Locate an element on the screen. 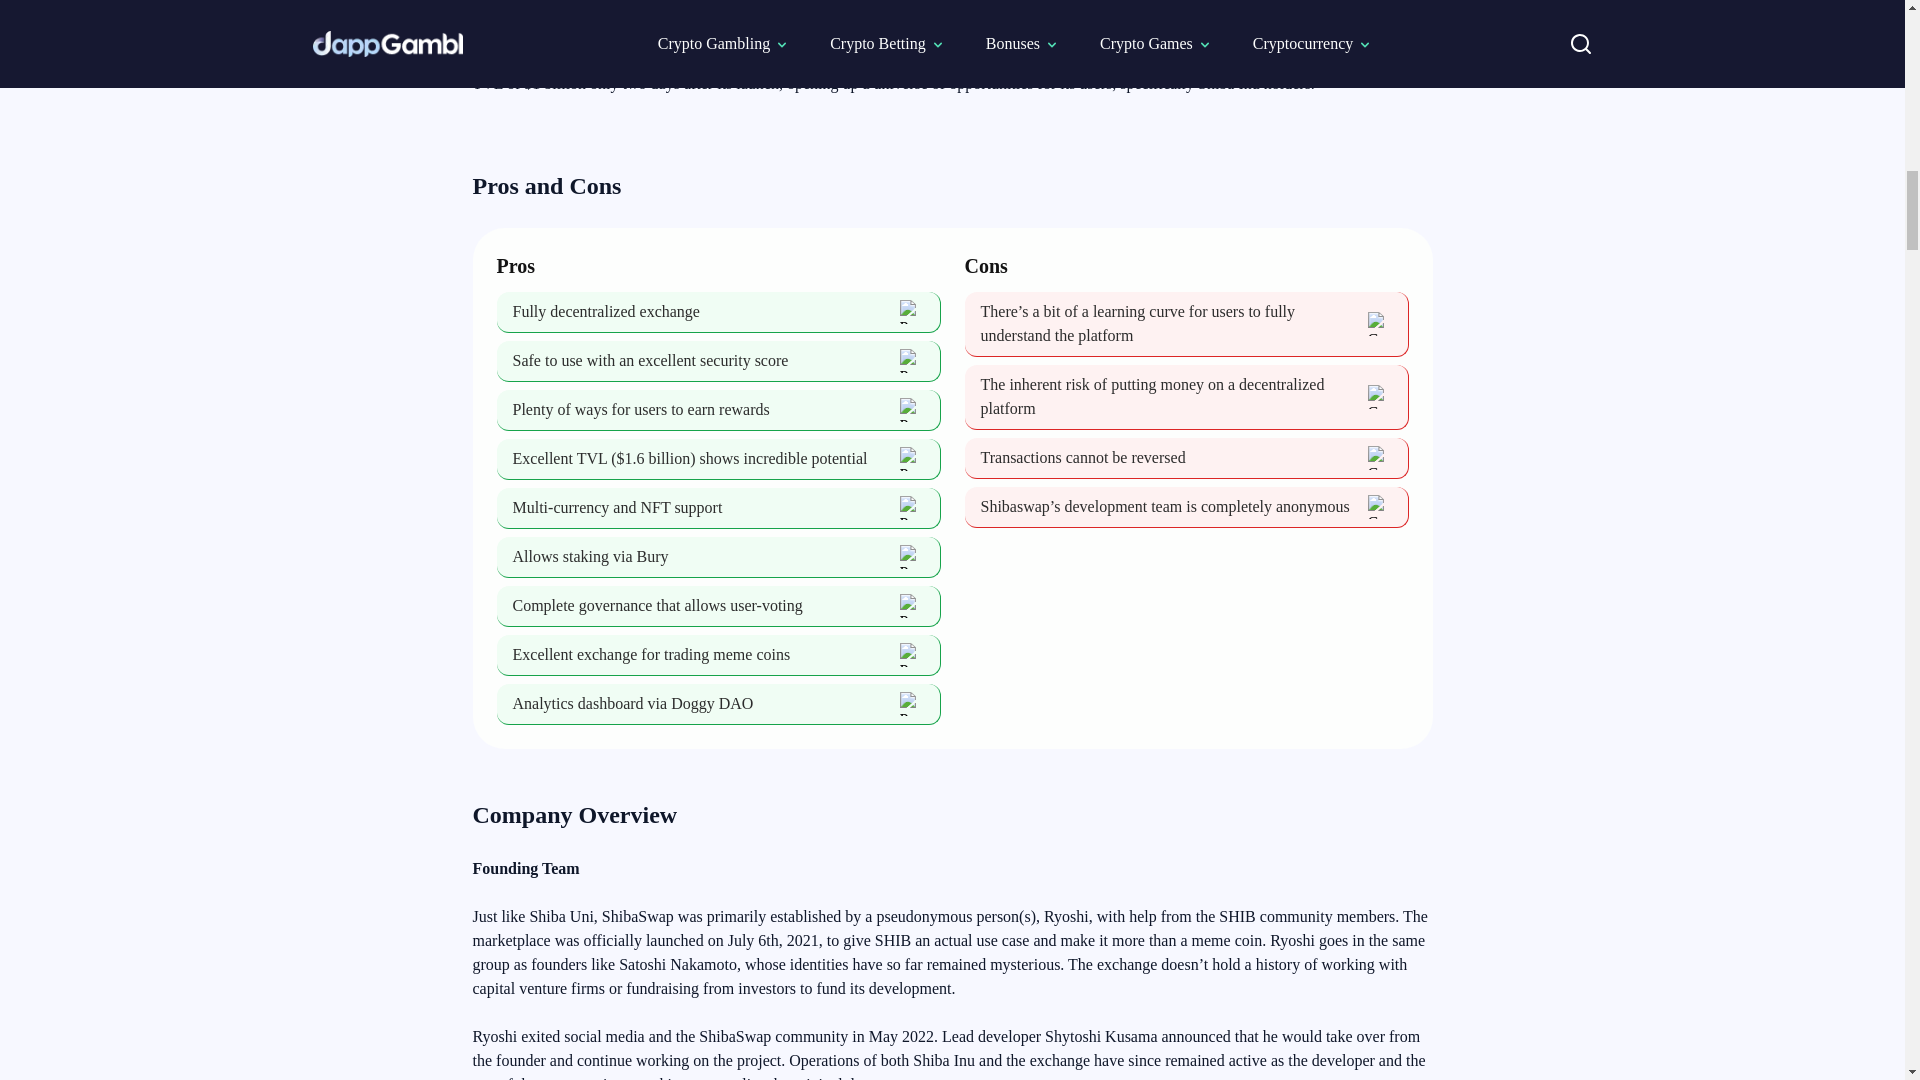 Image resolution: width=1920 pixels, height=1080 pixels. Pro is located at coordinates (912, 458).